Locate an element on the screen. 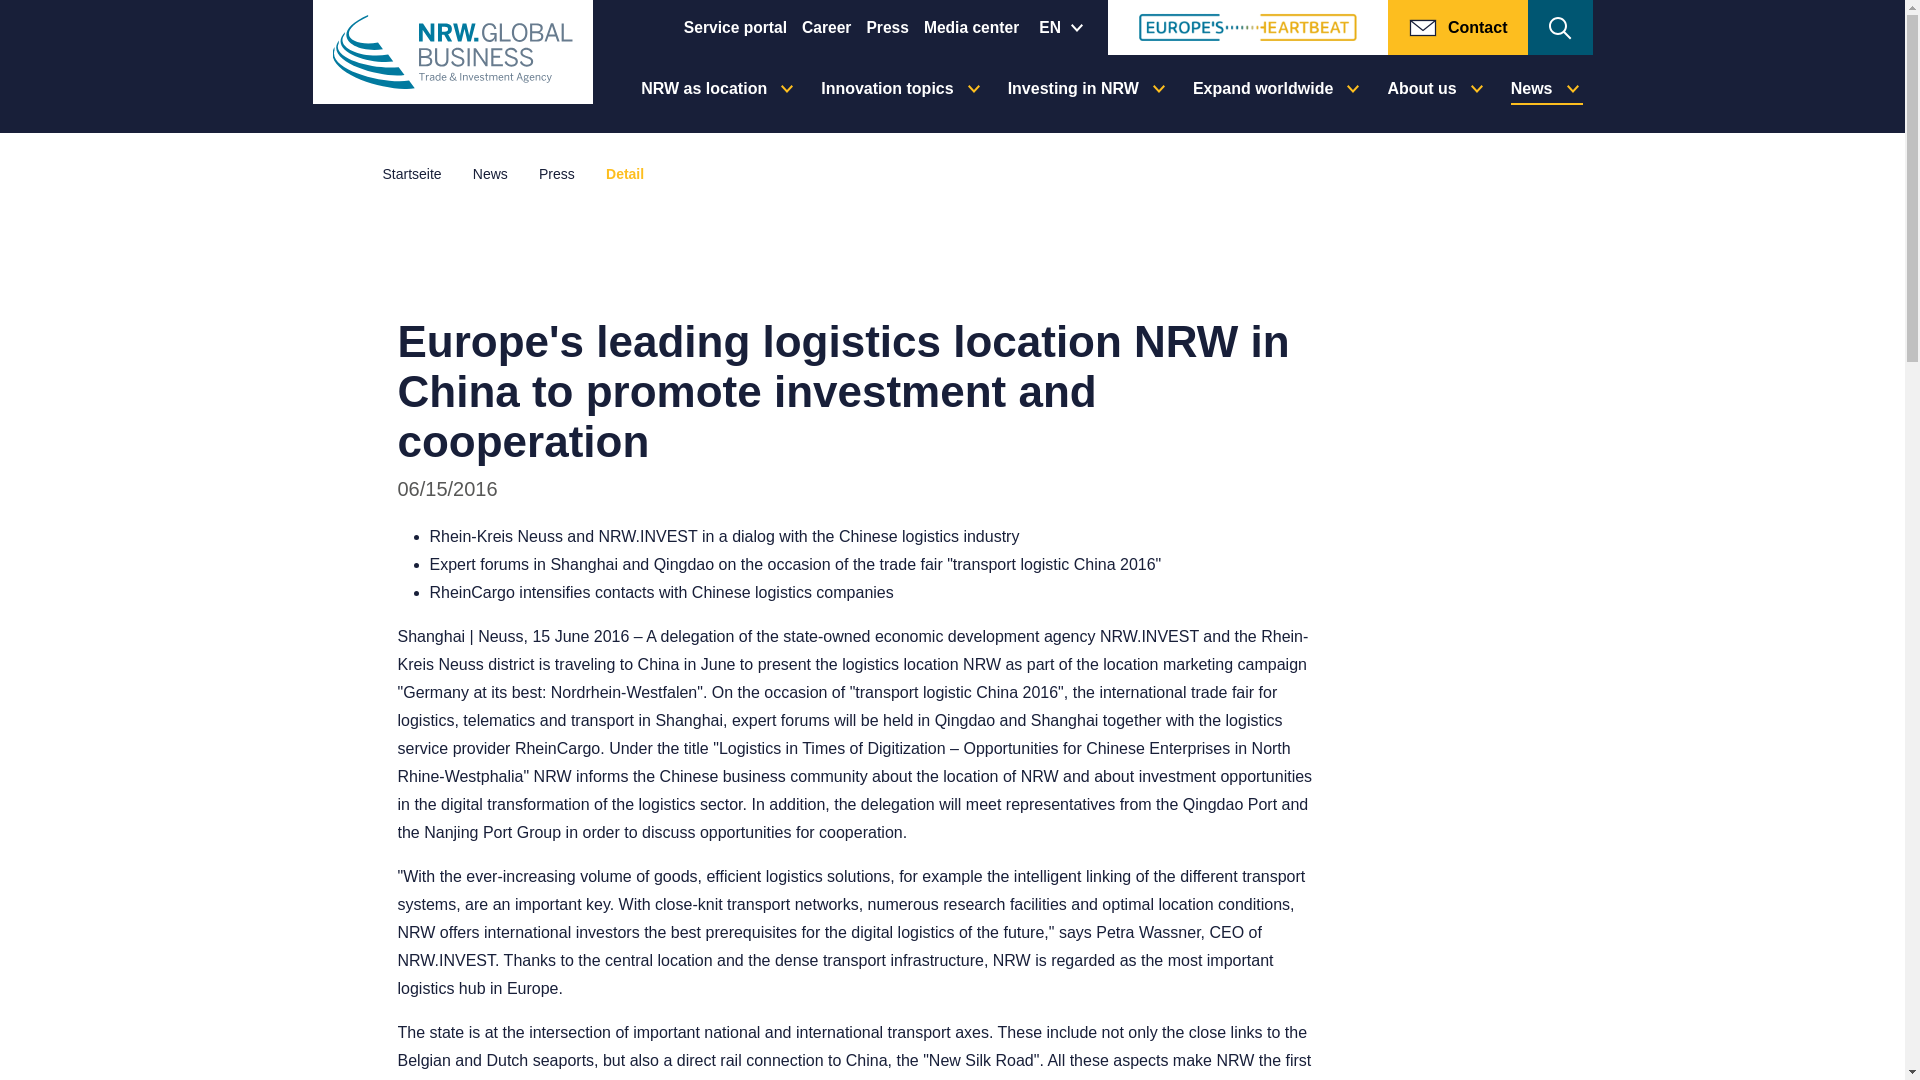 Image resolution: width=1920 pixels, height=1080 pixels. EN is located at coordinates (1063, 28).